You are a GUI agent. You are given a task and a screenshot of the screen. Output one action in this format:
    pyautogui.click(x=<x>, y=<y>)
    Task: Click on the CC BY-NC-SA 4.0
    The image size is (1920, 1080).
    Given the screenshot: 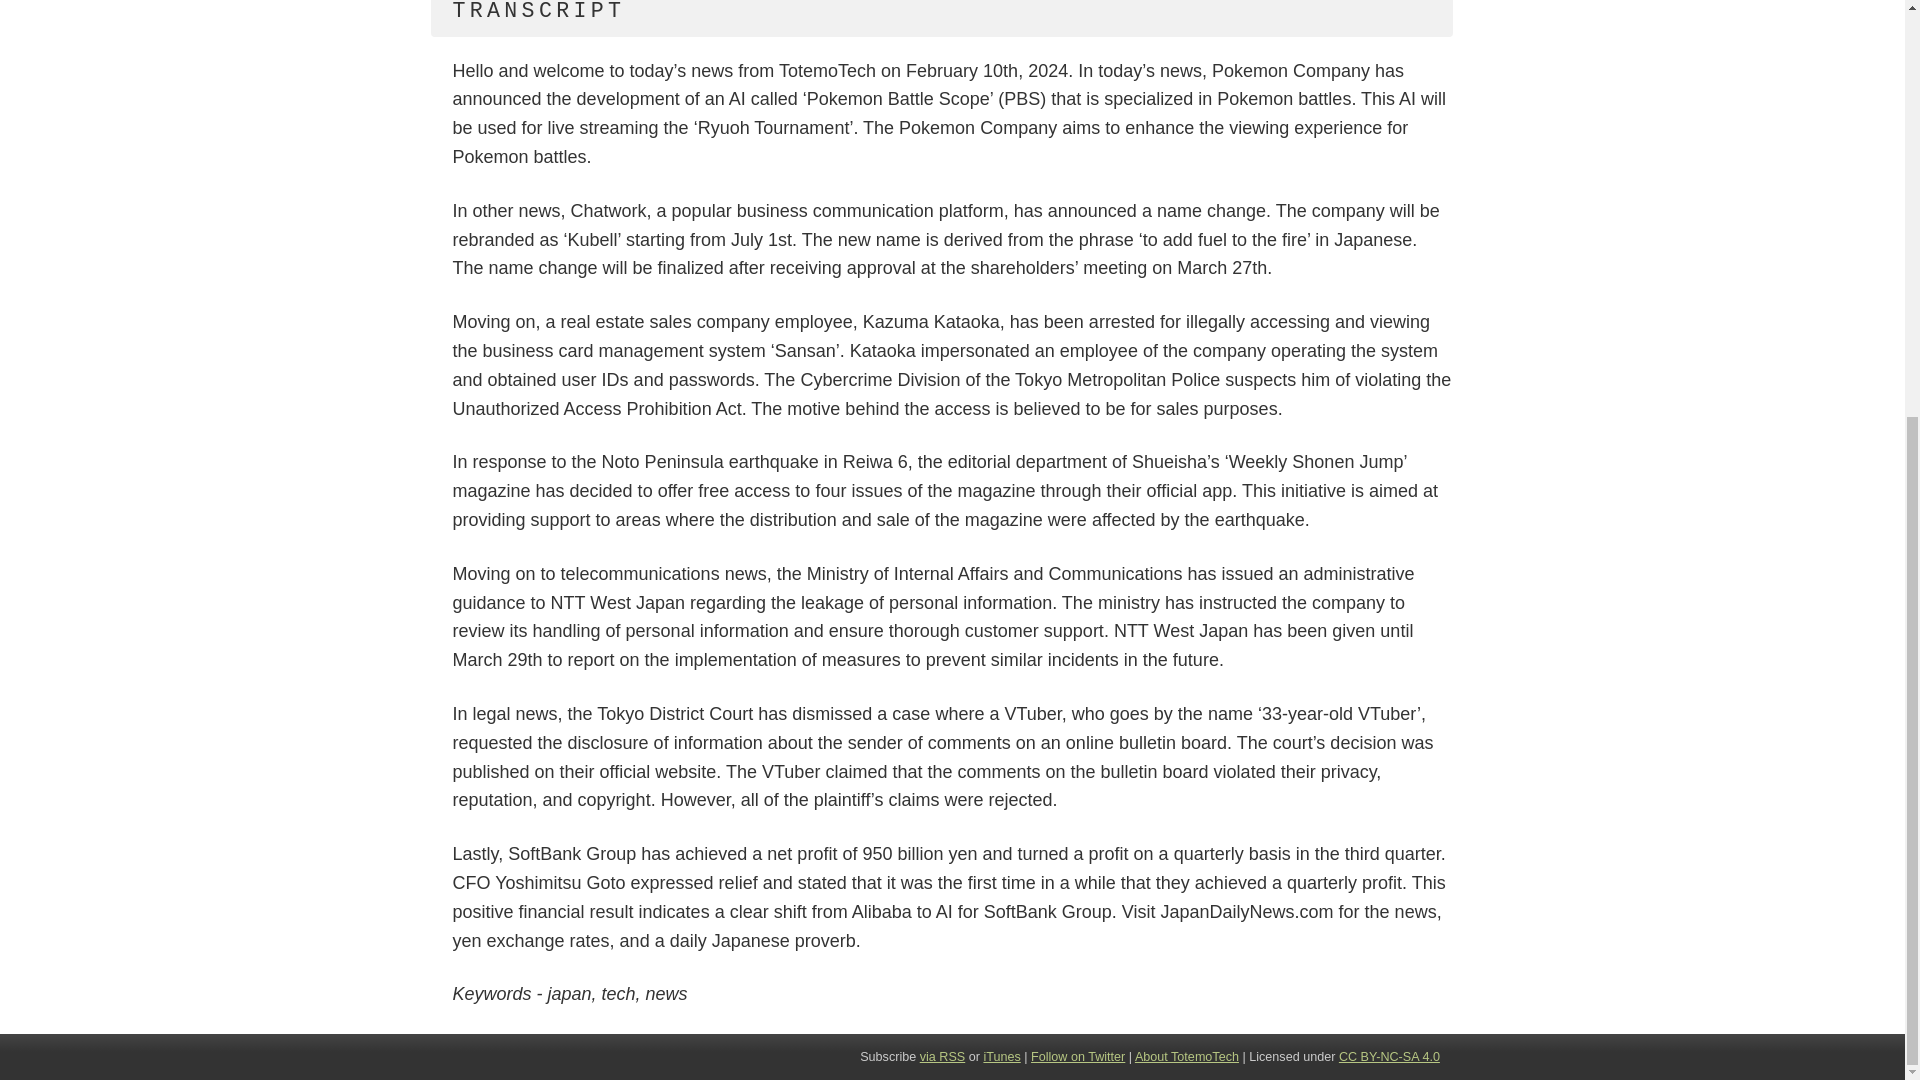 What is the action you would take?
    pyautogui.click(x=1389, y=1056)
    